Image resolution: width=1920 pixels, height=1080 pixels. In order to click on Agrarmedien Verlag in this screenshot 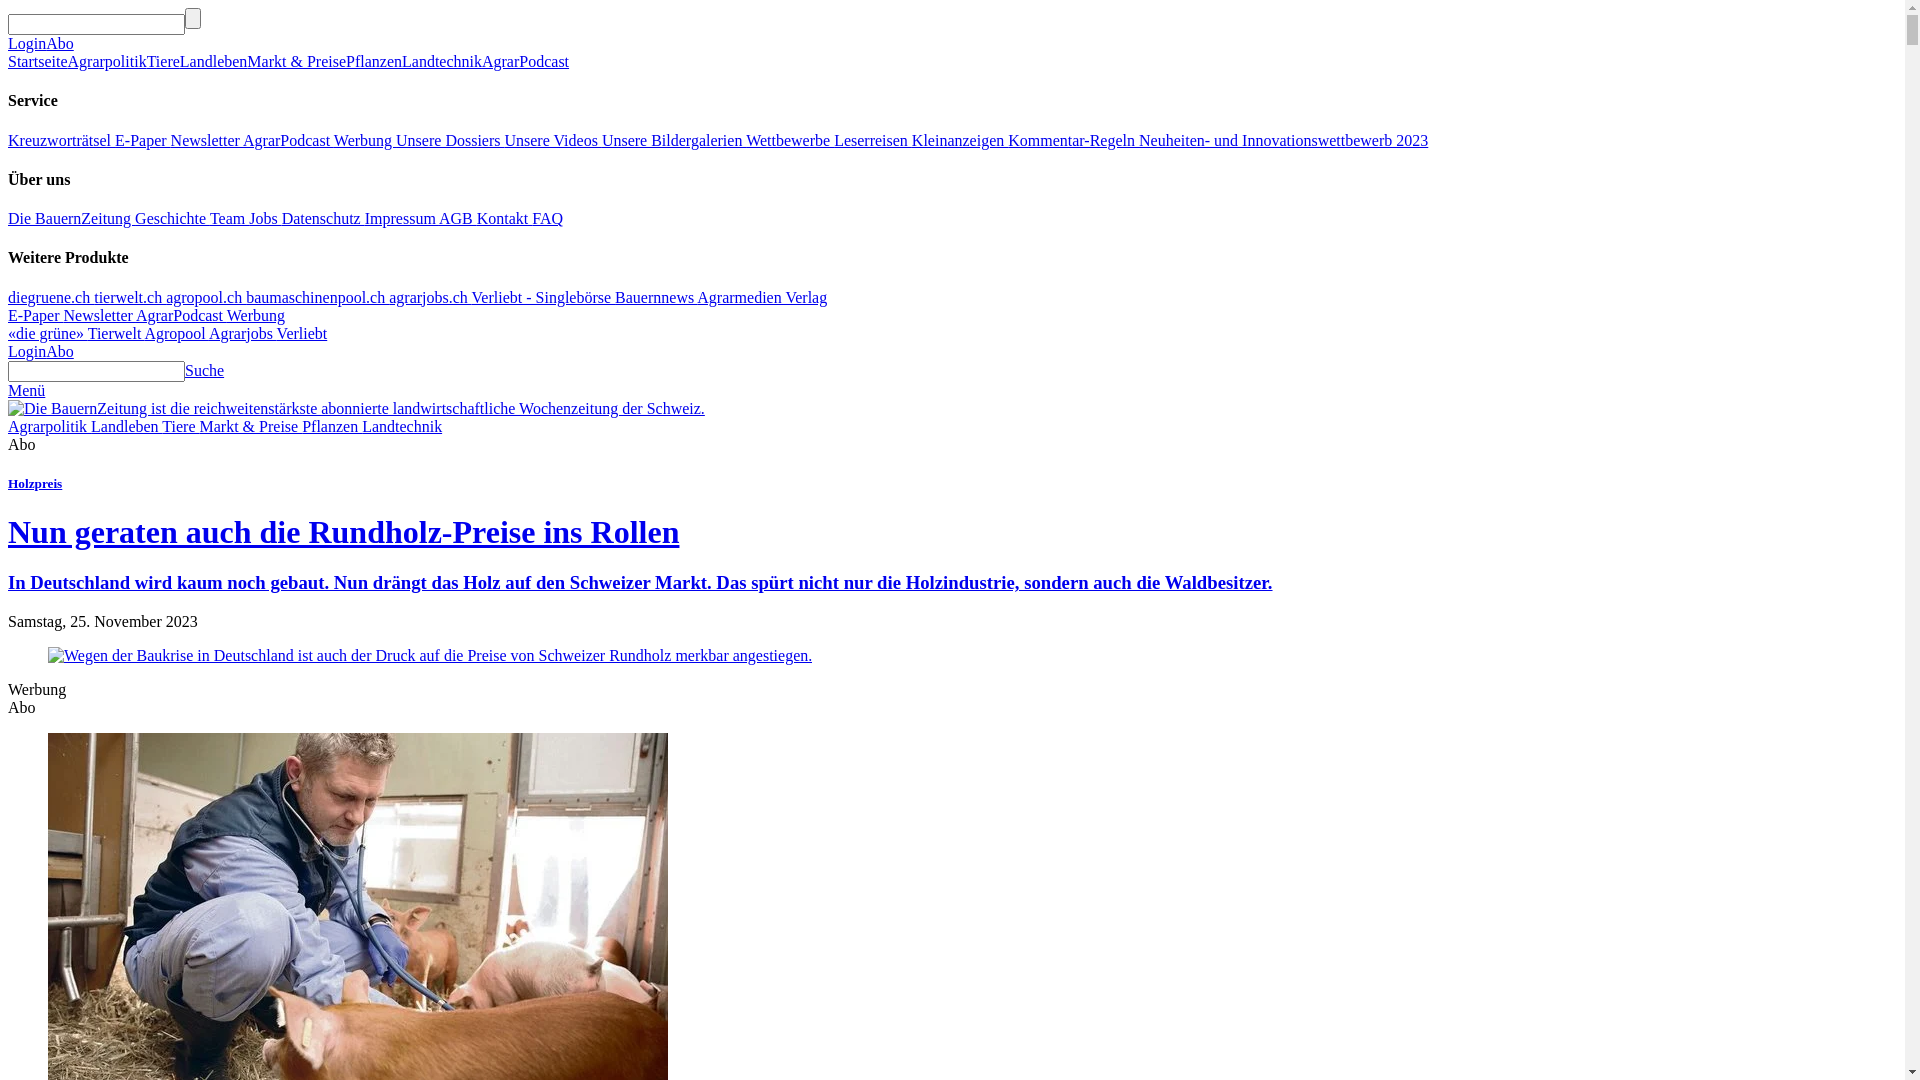, I will do `click(762, 298)`.